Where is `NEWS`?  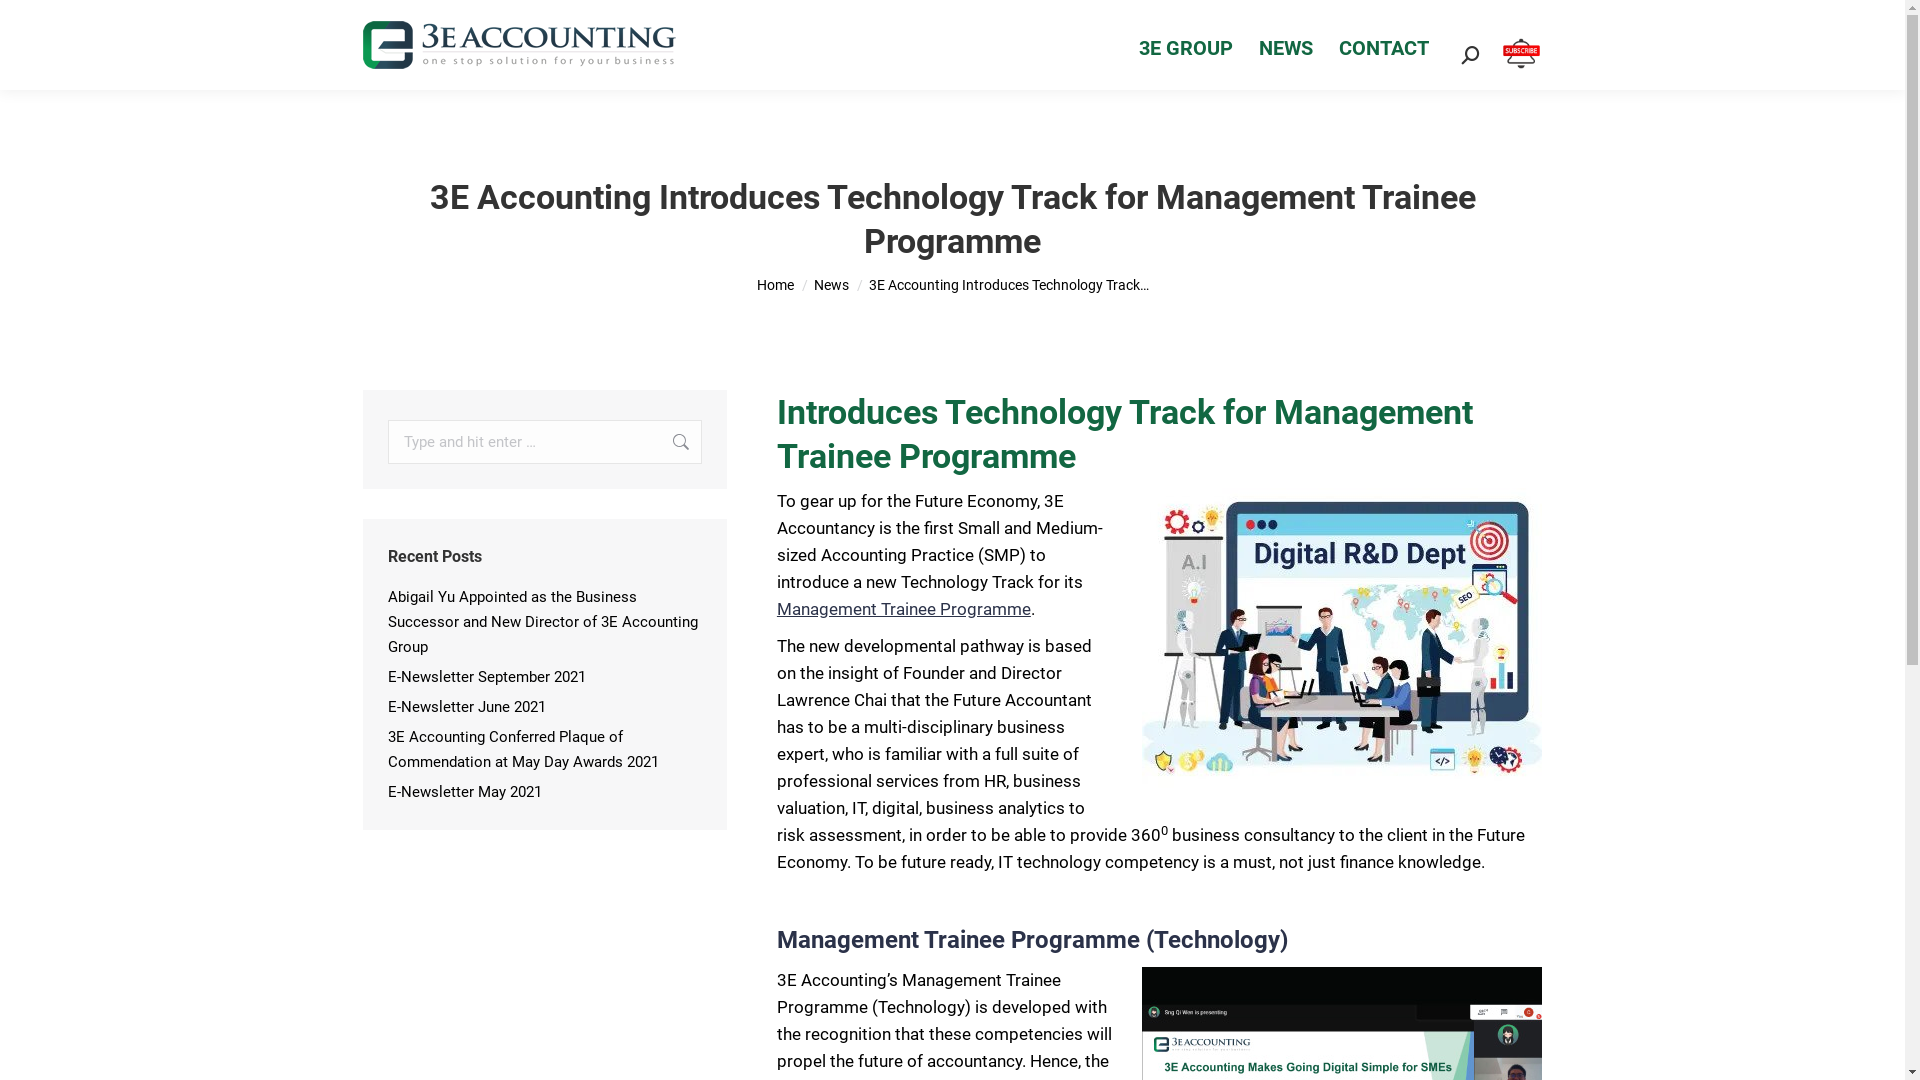 NEWS is located at coordinates (1286, 45).